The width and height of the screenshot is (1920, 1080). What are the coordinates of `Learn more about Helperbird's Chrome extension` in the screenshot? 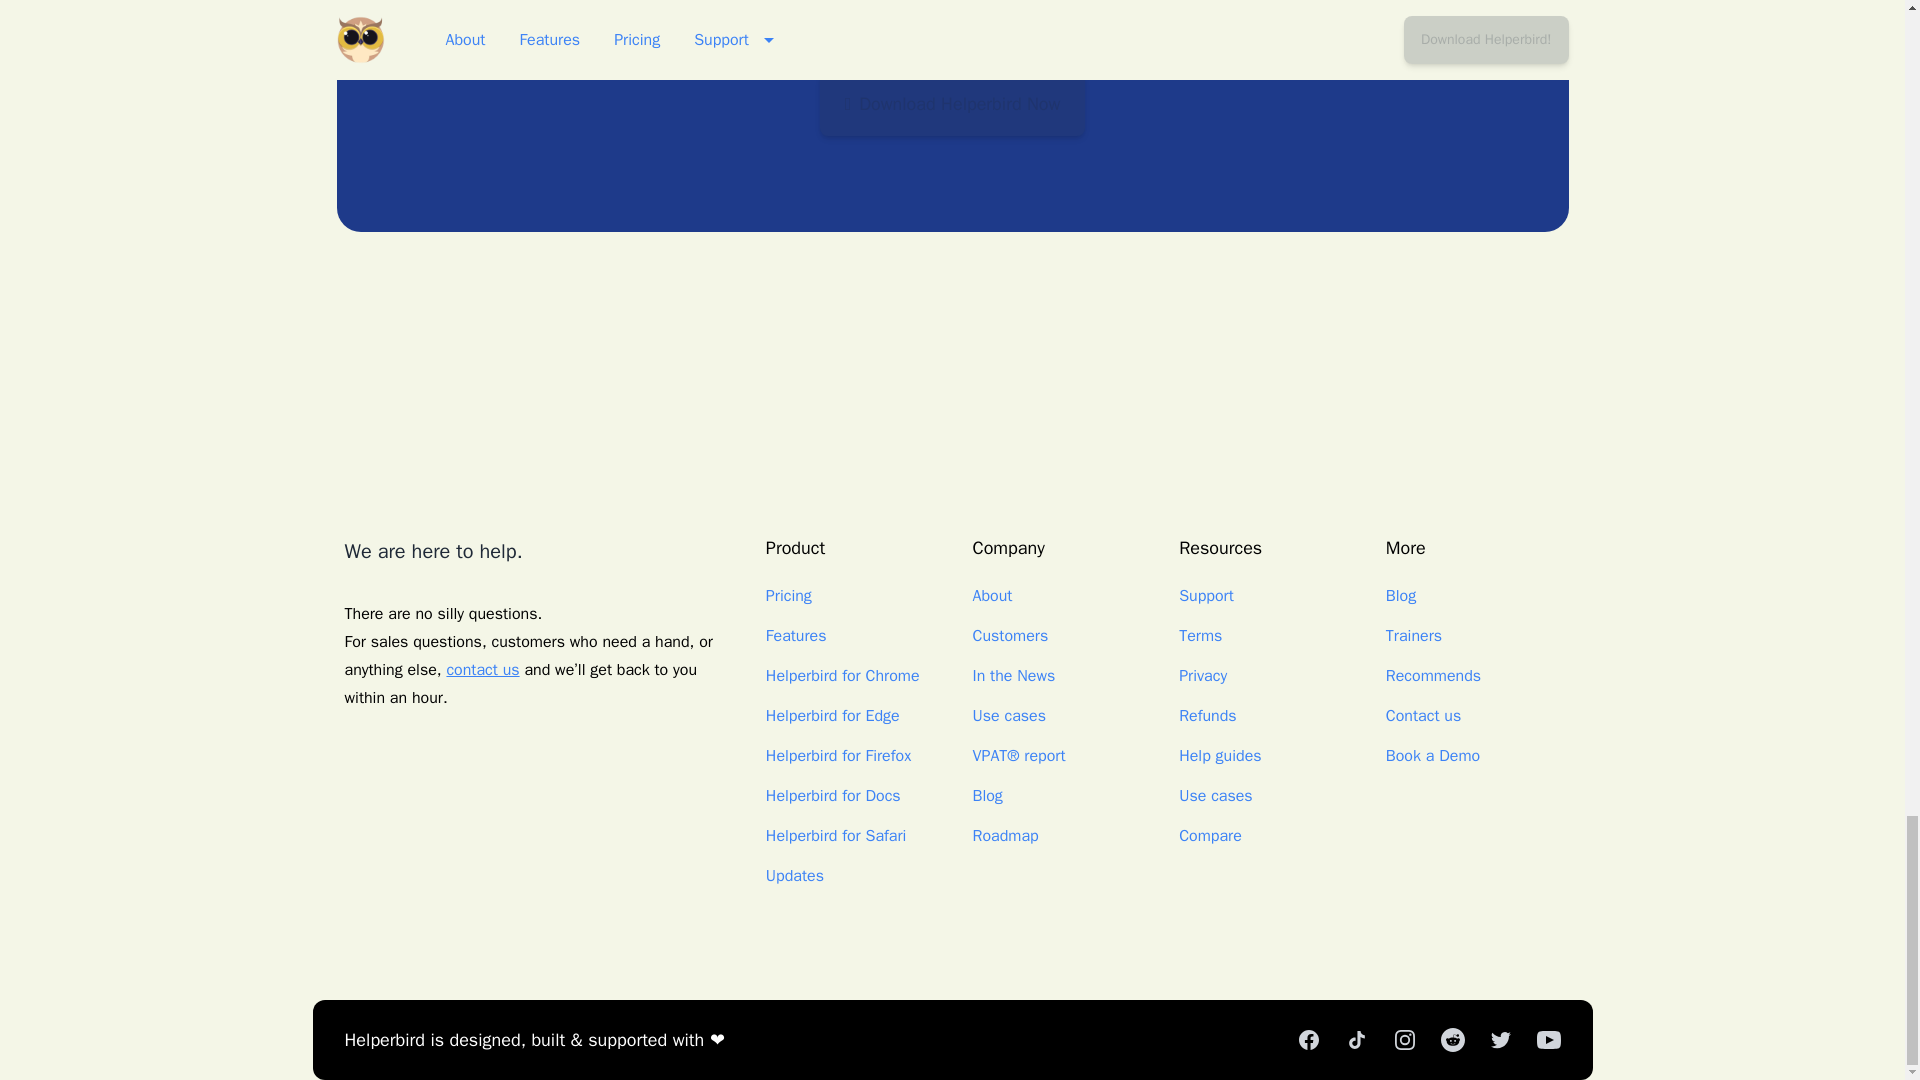 It's located at (842, 676).